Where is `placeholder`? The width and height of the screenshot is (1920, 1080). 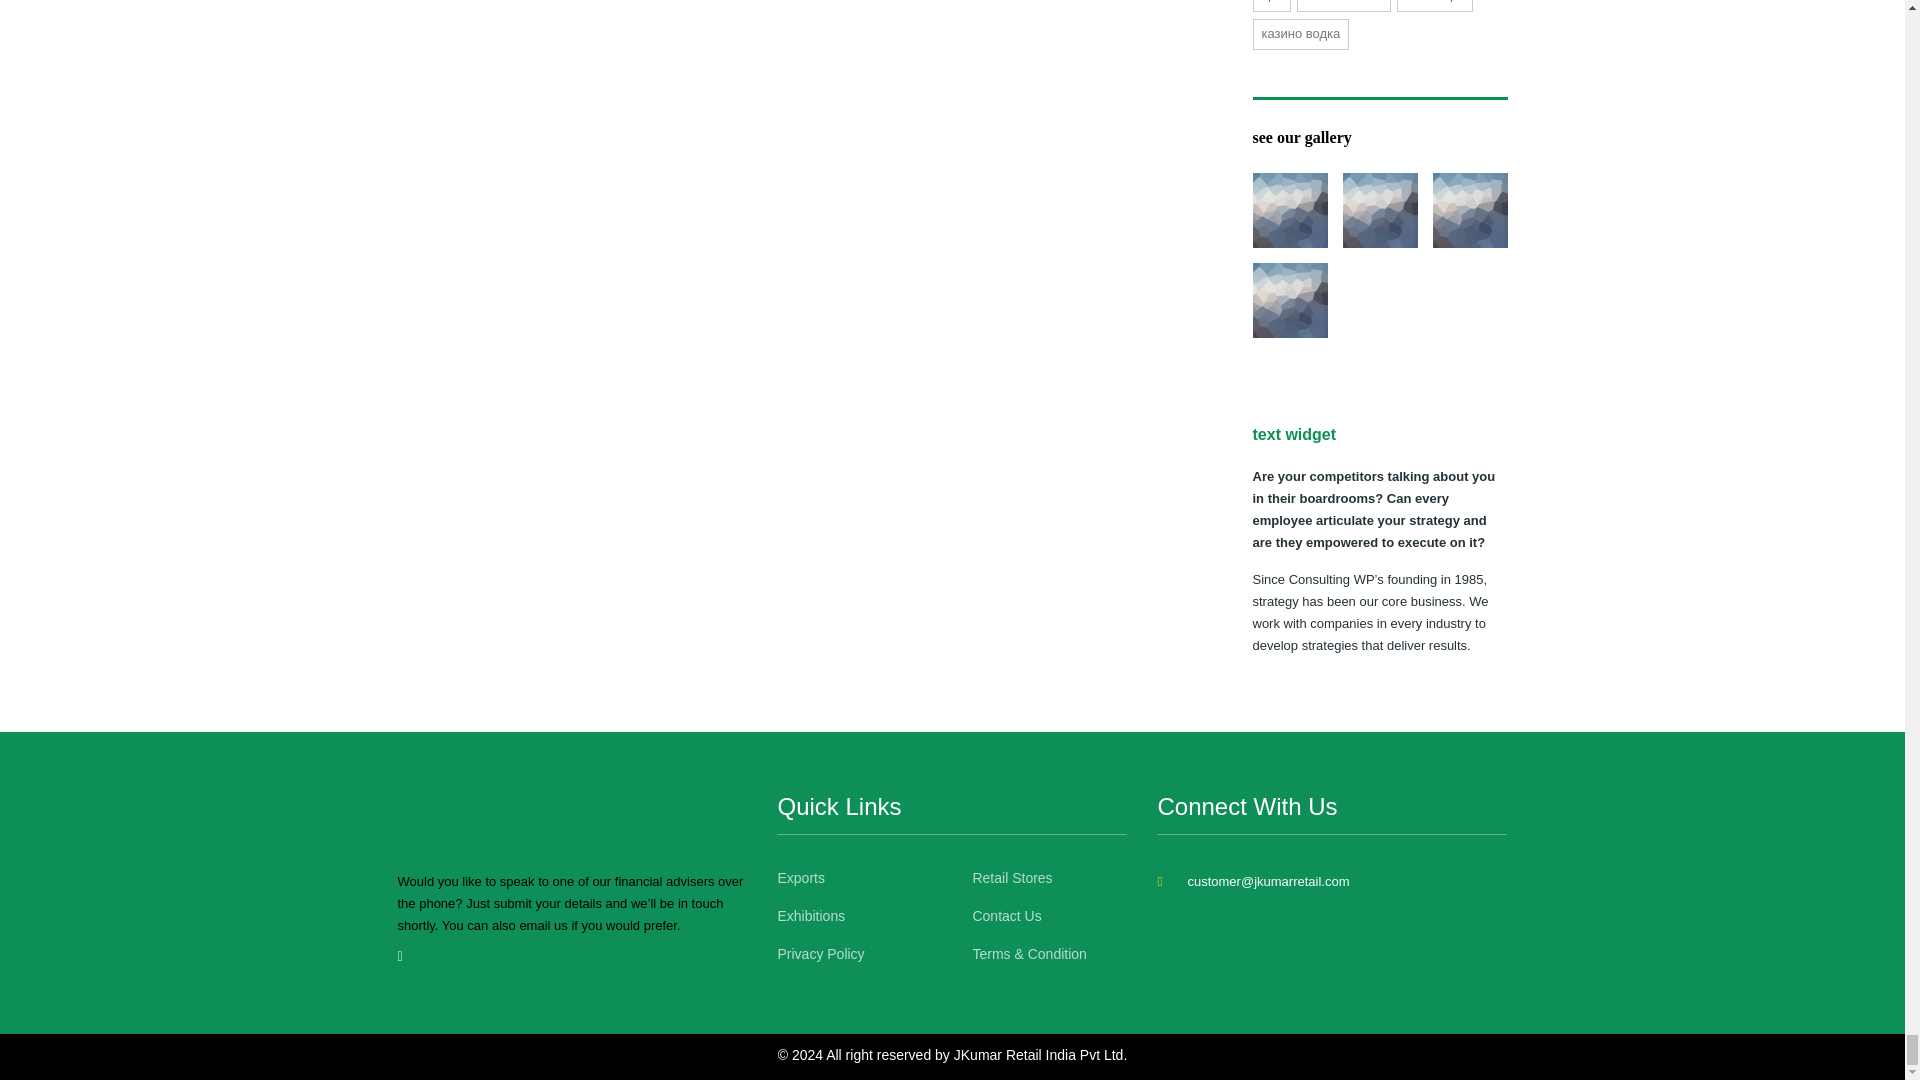
placeholder is located at coordinates (1288, 300).